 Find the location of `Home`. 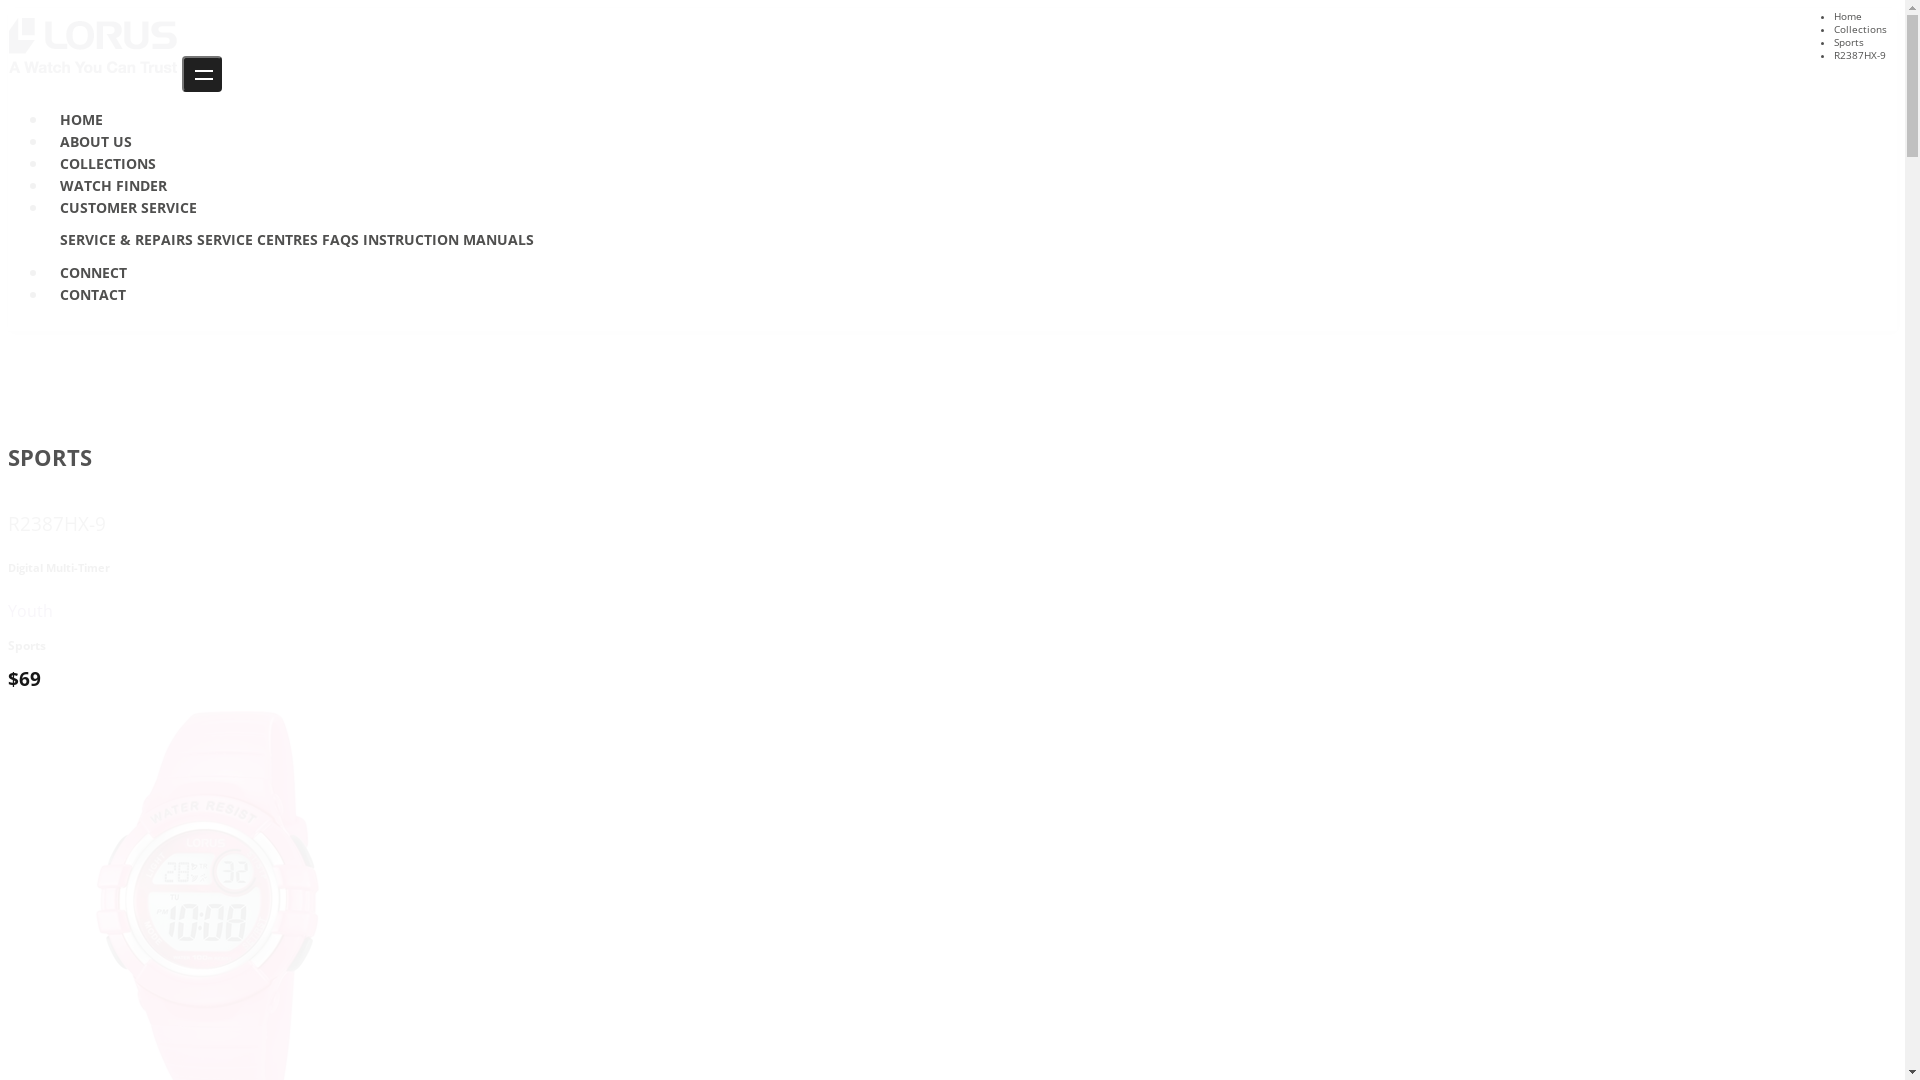

Home is located at coordinates (1848, 16).